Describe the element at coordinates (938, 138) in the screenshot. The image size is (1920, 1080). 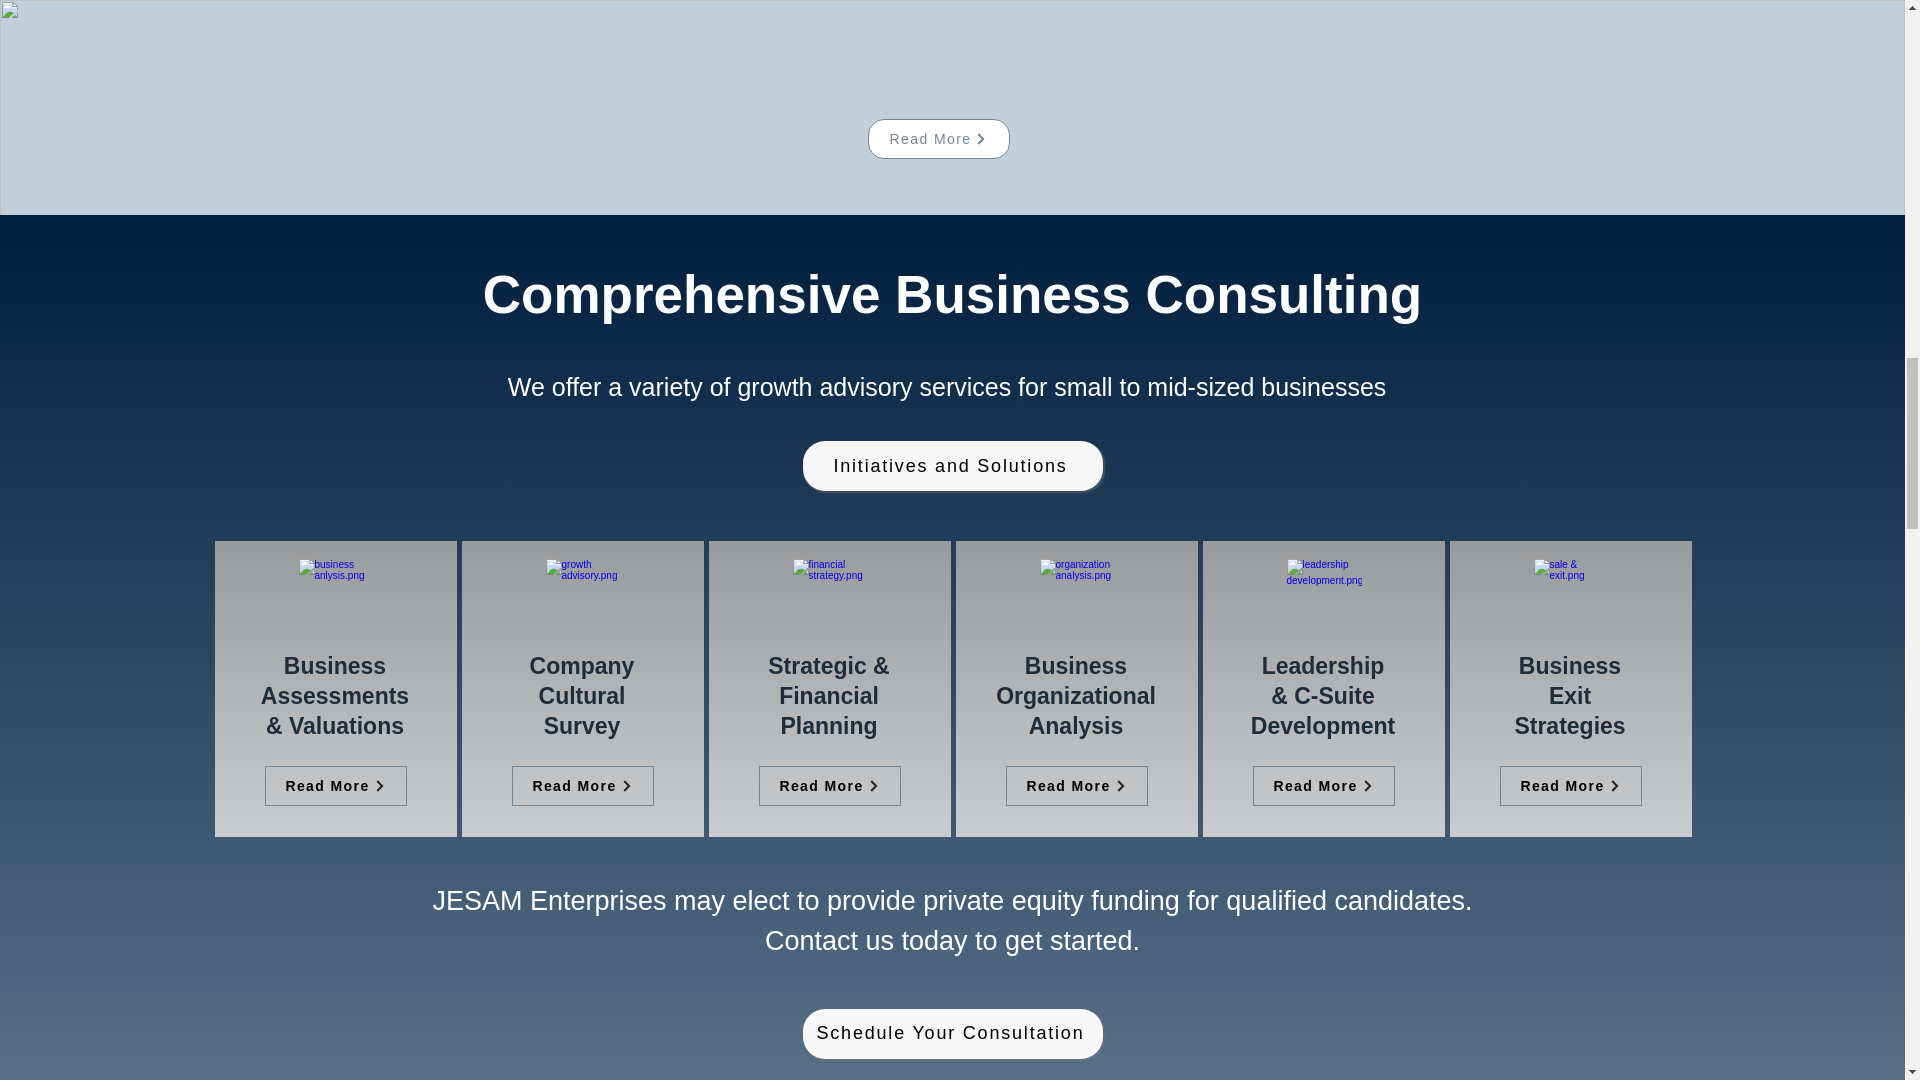
I see `Read More` at that location.